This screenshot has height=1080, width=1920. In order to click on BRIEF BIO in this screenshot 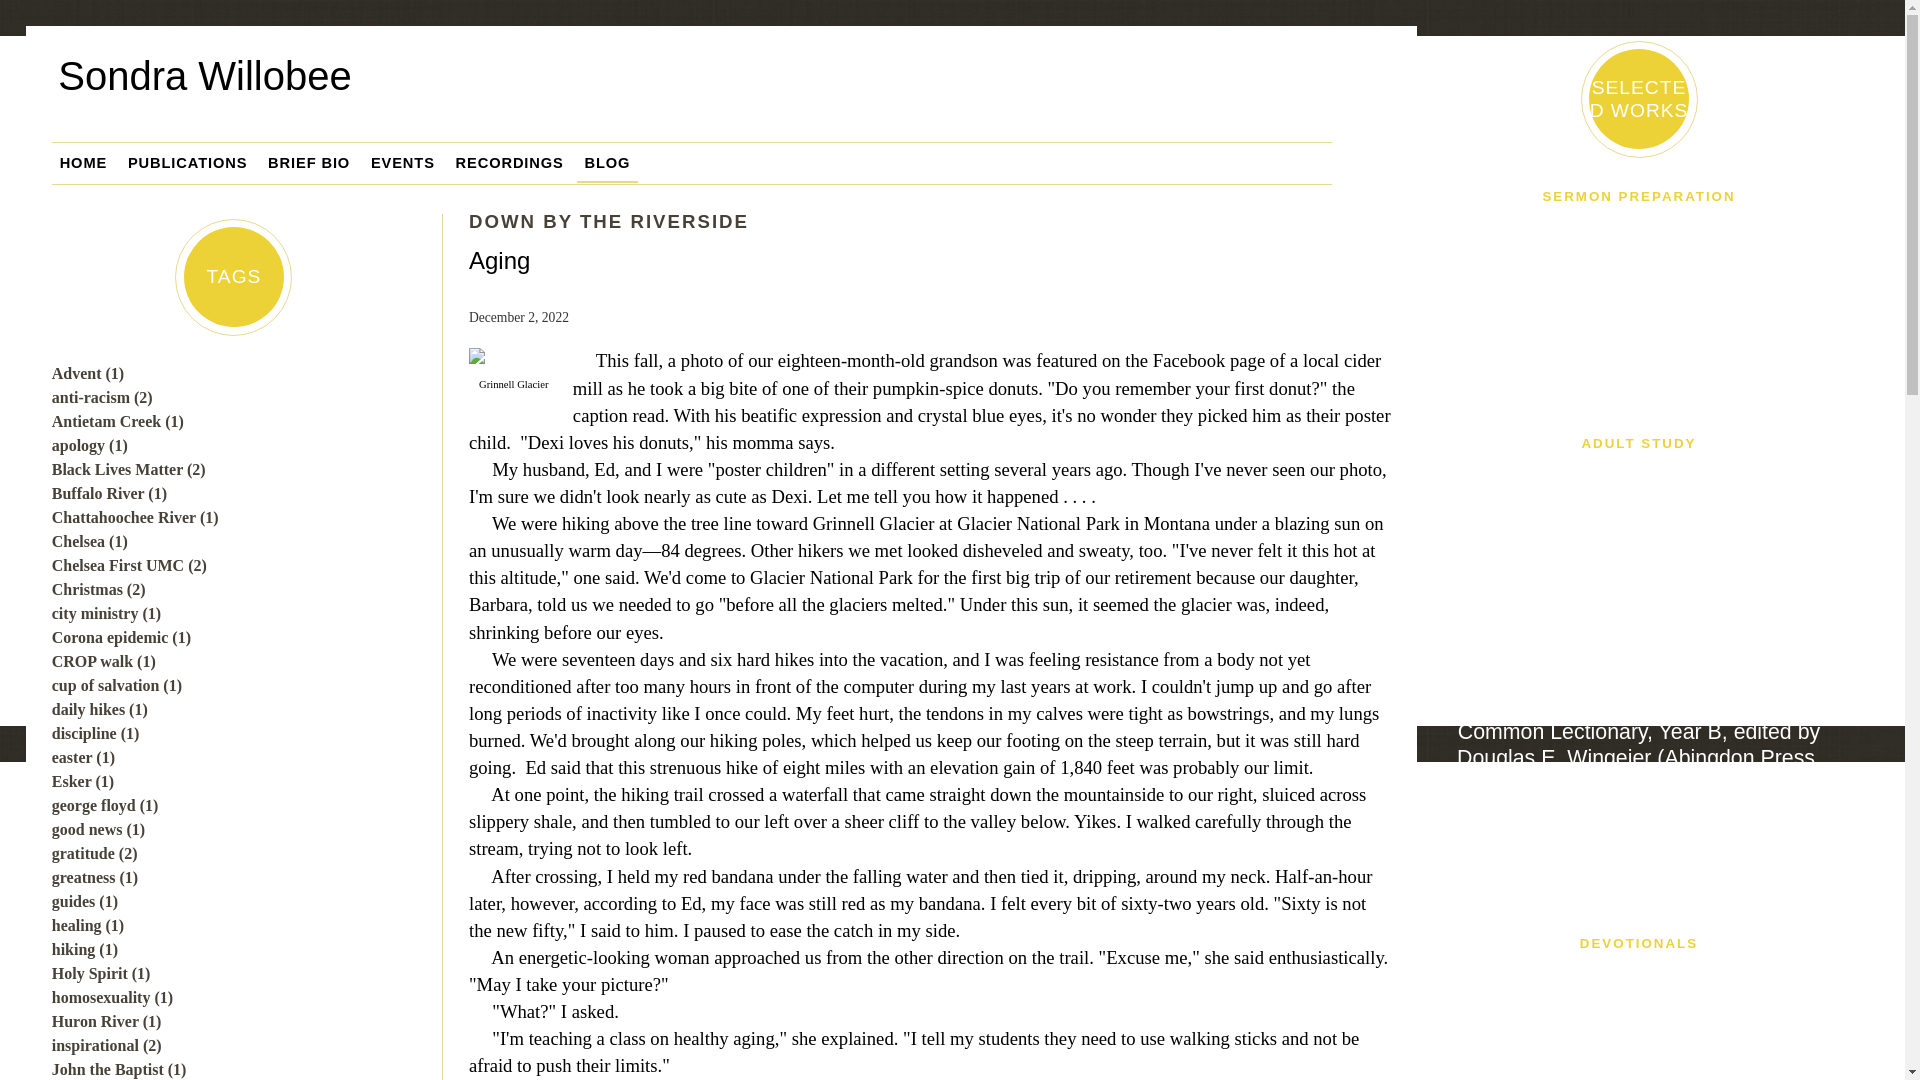, I will do `click(308, 162)`.